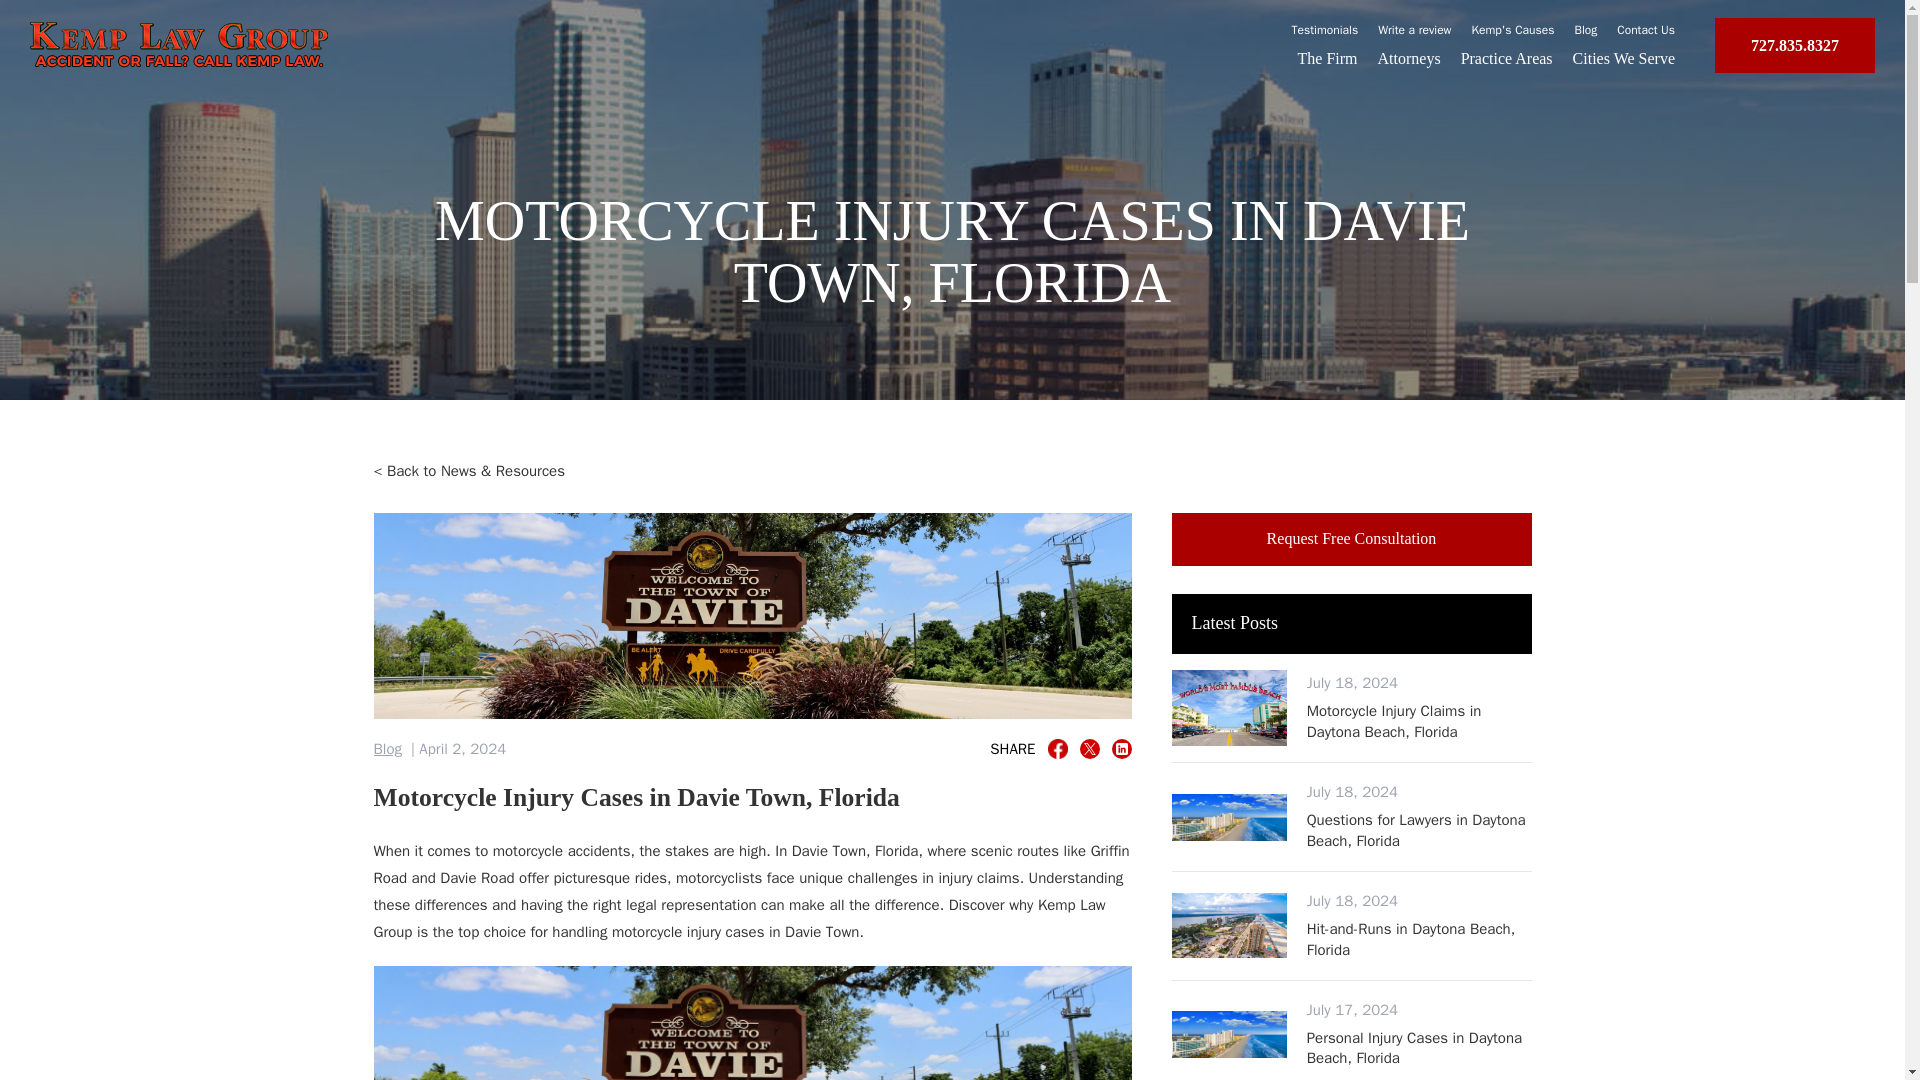 The height and width of the screenshot is (1080, 1920). What do you see at coordinates (388, 749) in the screenshot?
I see `Kemp's Causes` at bounding box center [388, 749].